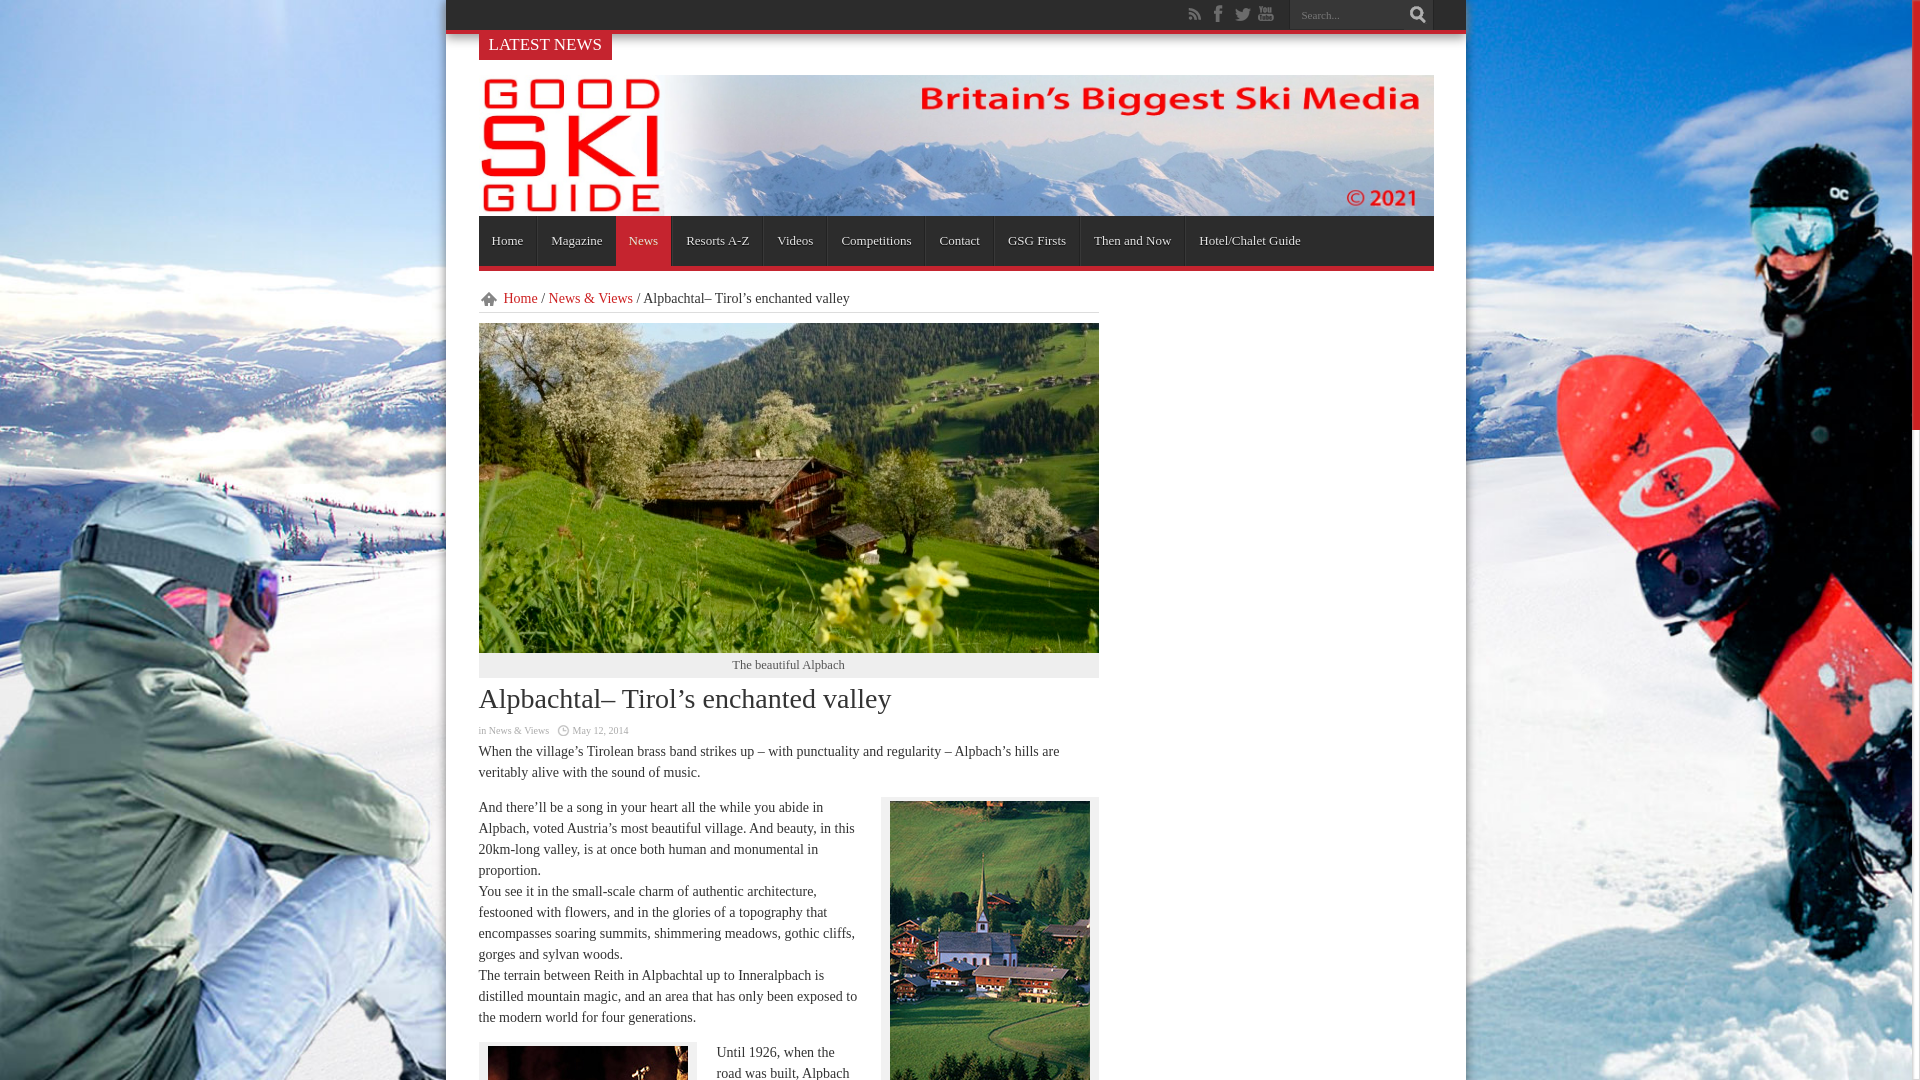 This screenshot has width=1920, height=1080. Describe the element at coordinates (875, 240) in the screenshot. I see `Competitions` at that location.